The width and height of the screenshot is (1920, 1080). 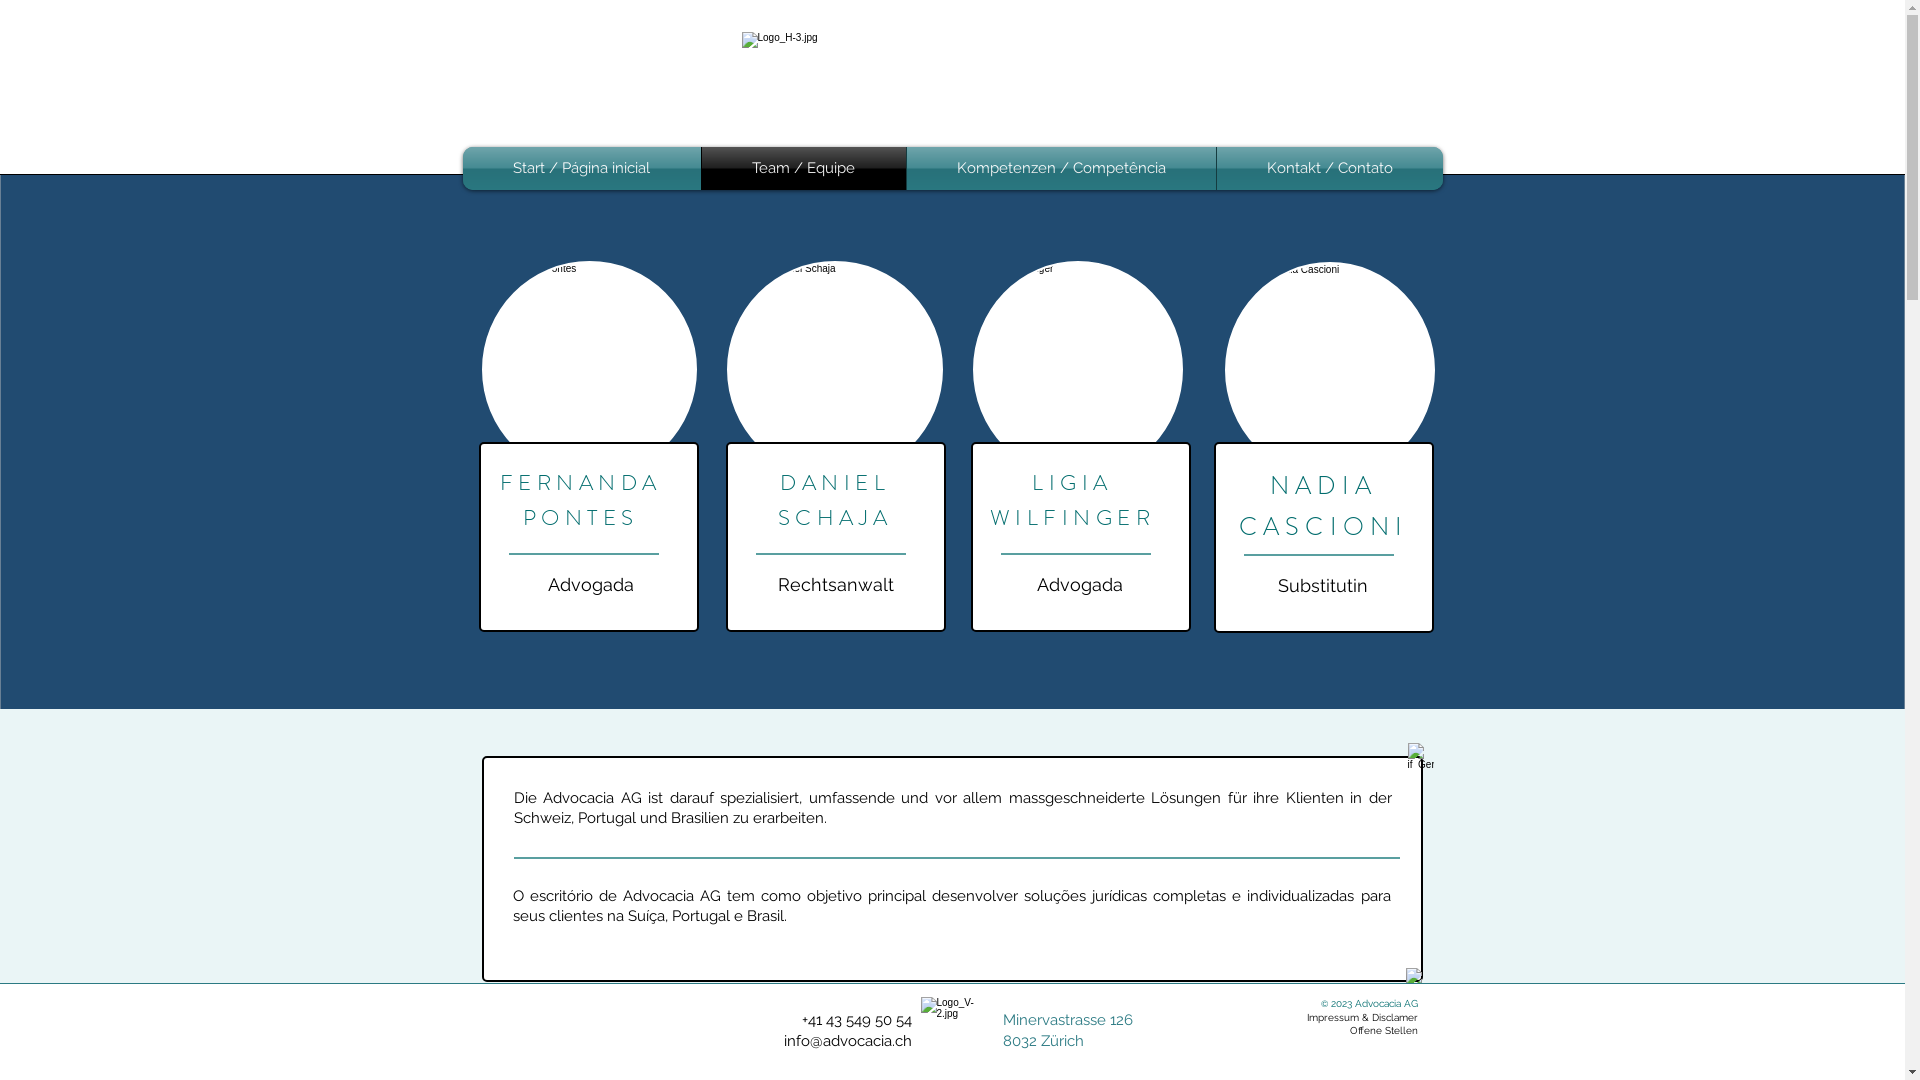 What do you see at coordinates (834, 370) in the screenshot?
I see `MLaw Daniel Schaja` at bounding box center [834, 370].